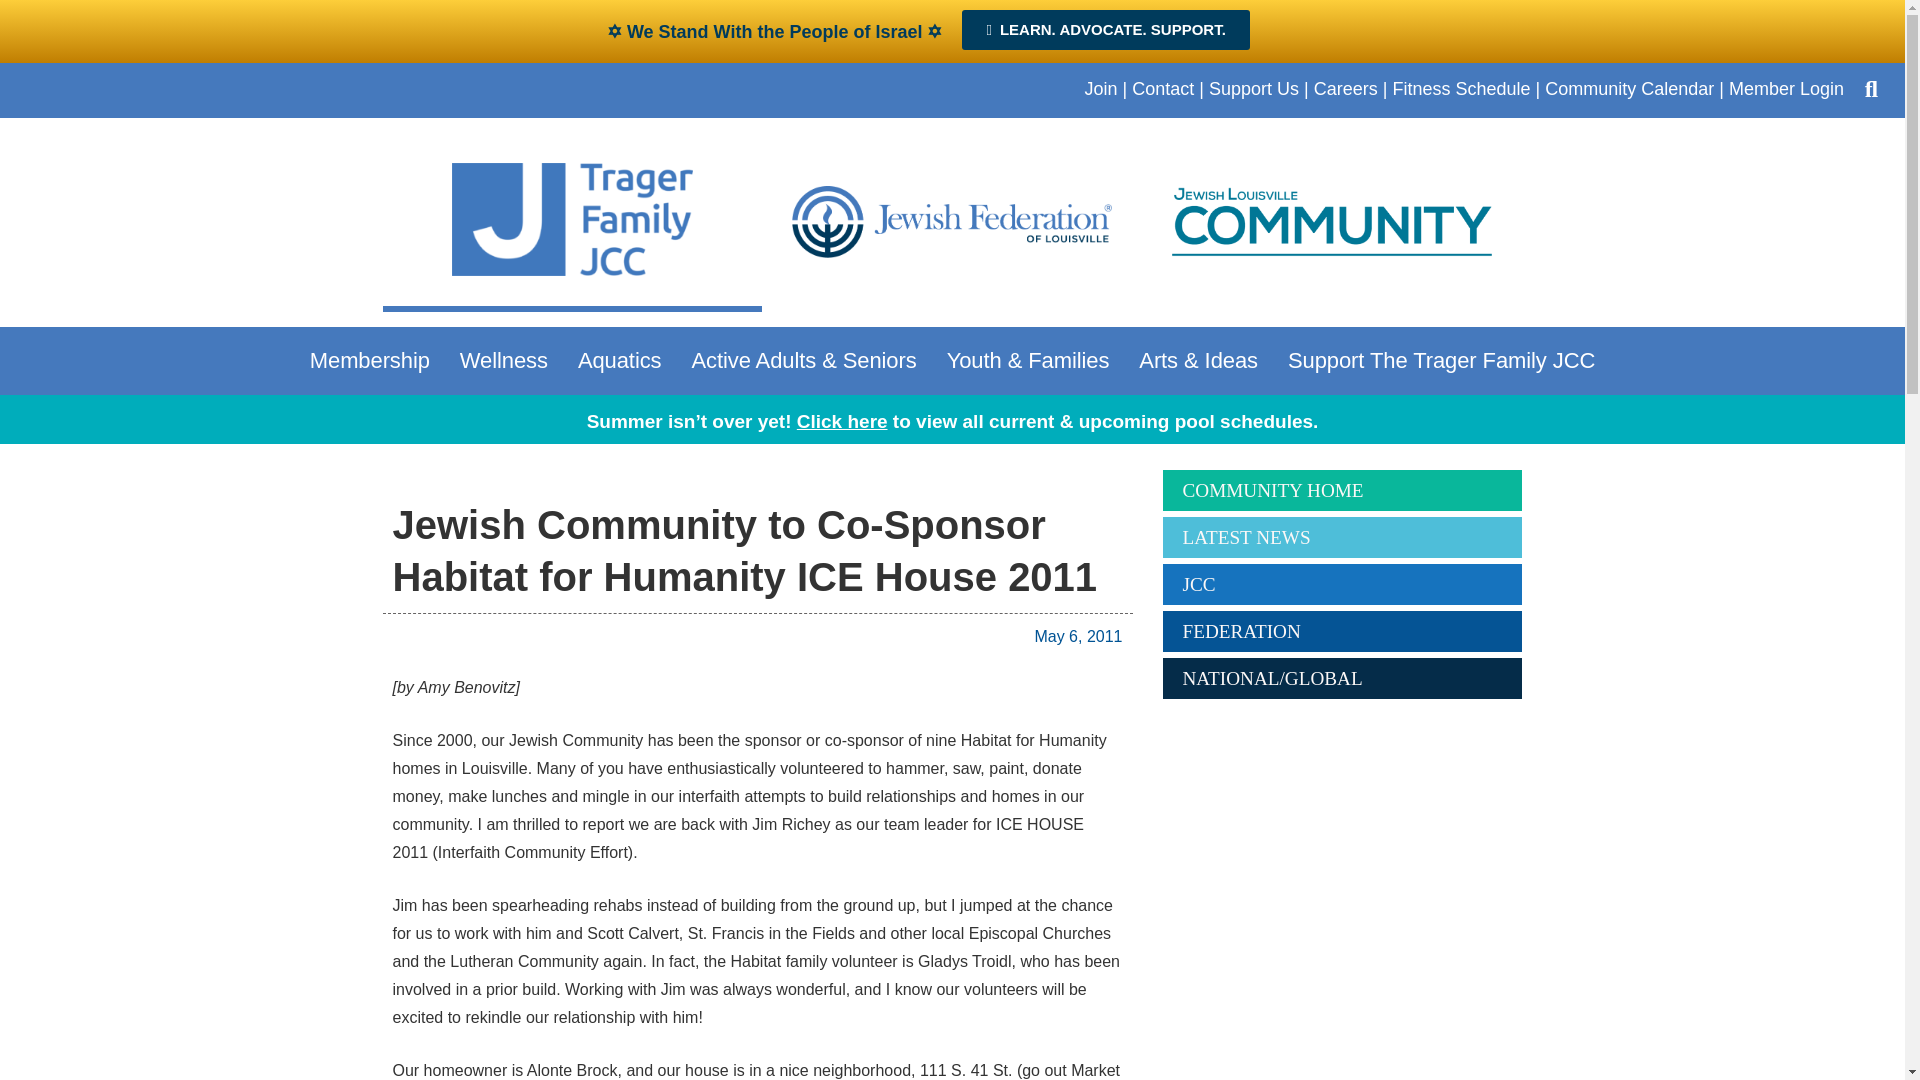 The image size is (1920, 1080). What do you see at coordinates (1346, 88) in the screenshot?
I see `Careers` at bounding box center [1346, 88].